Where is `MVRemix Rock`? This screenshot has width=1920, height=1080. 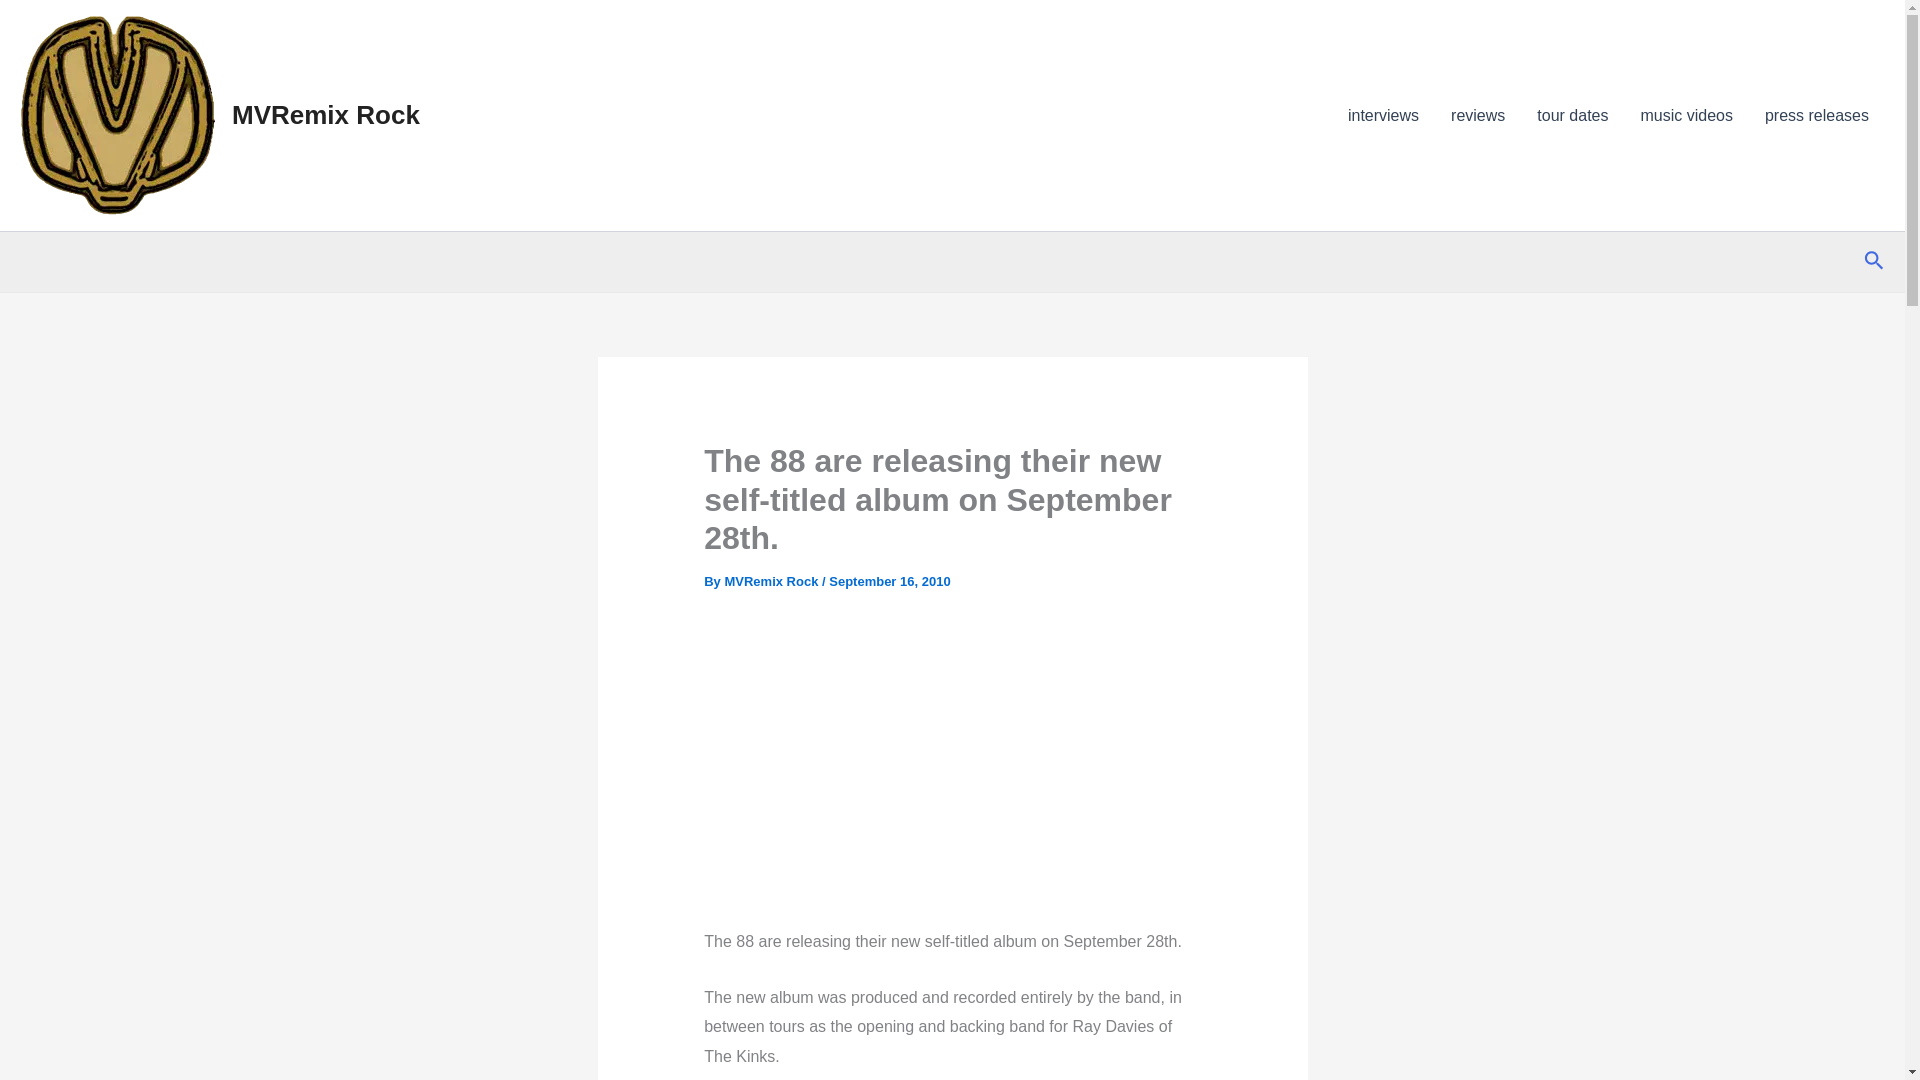
MVRemix Rock is located at coordinates (326, 114).